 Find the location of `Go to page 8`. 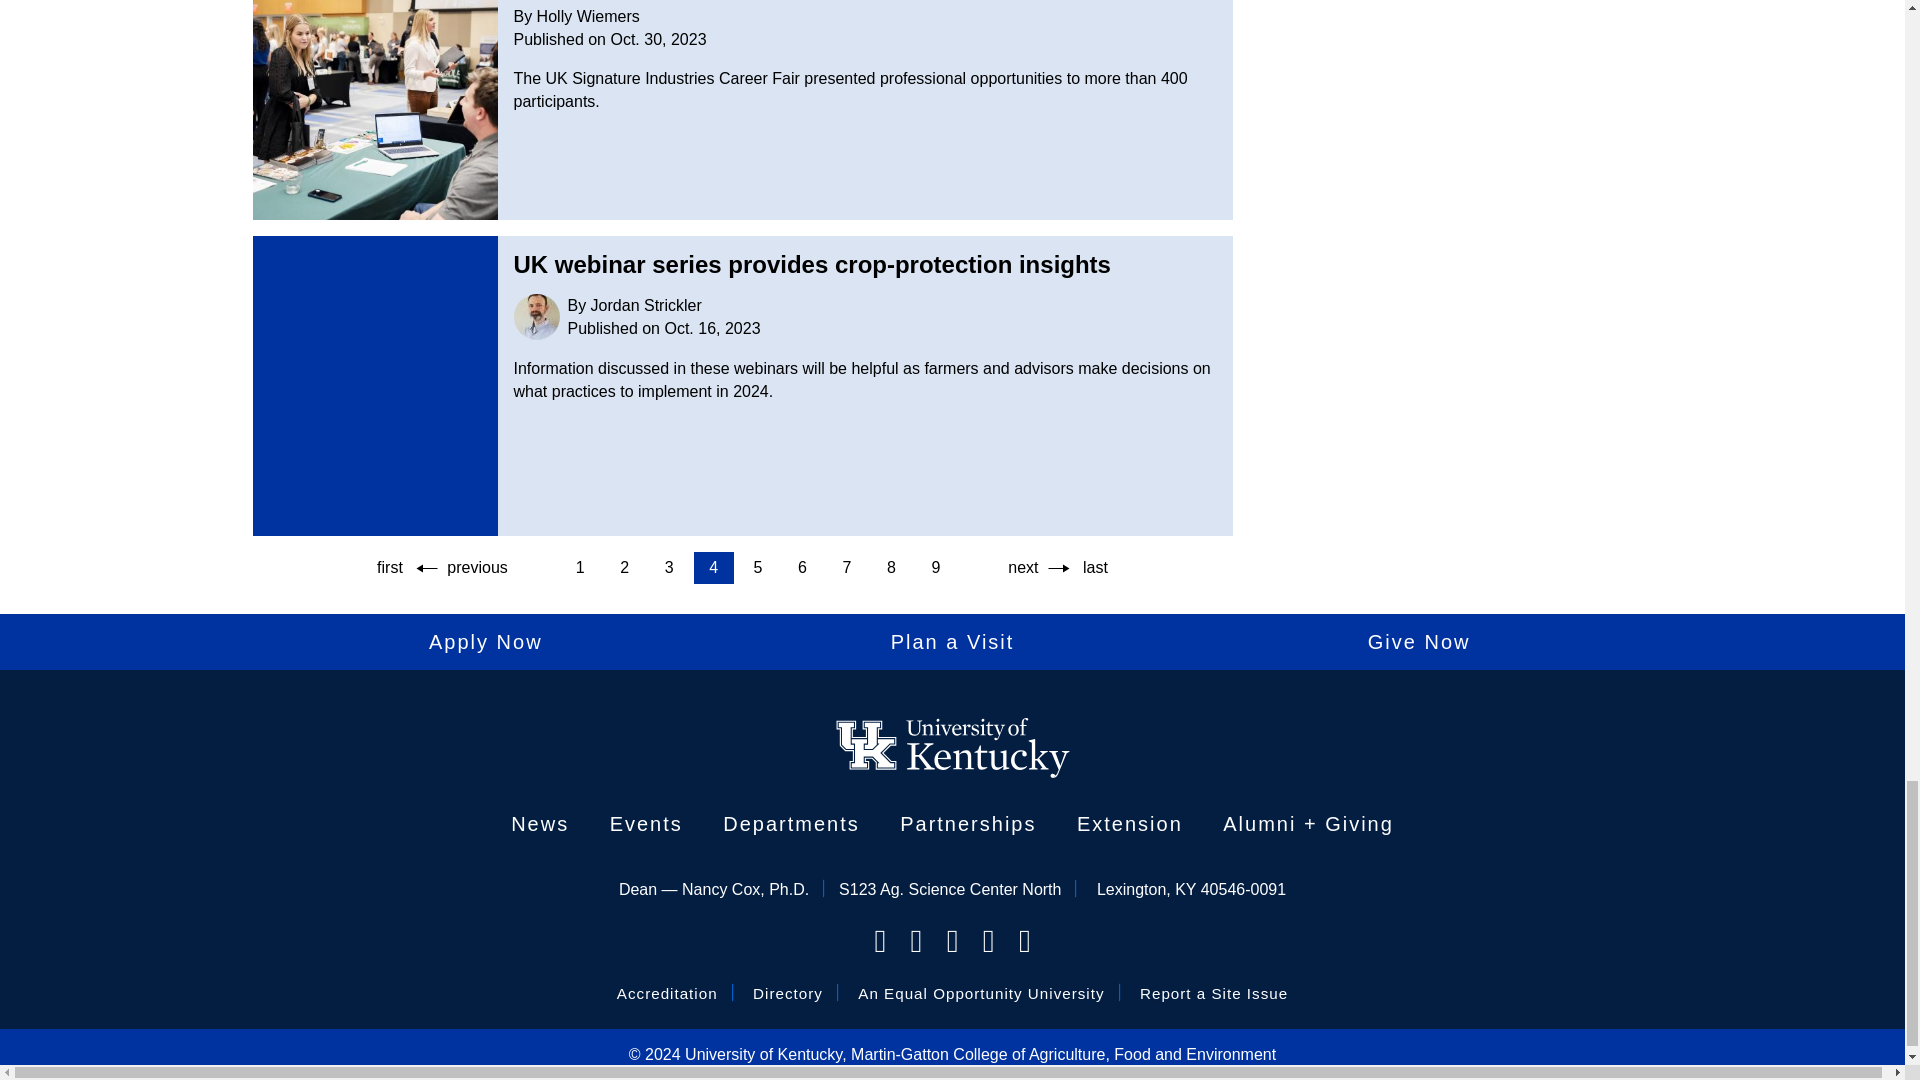

Go to page 8 is located at coordinates (890, 568).